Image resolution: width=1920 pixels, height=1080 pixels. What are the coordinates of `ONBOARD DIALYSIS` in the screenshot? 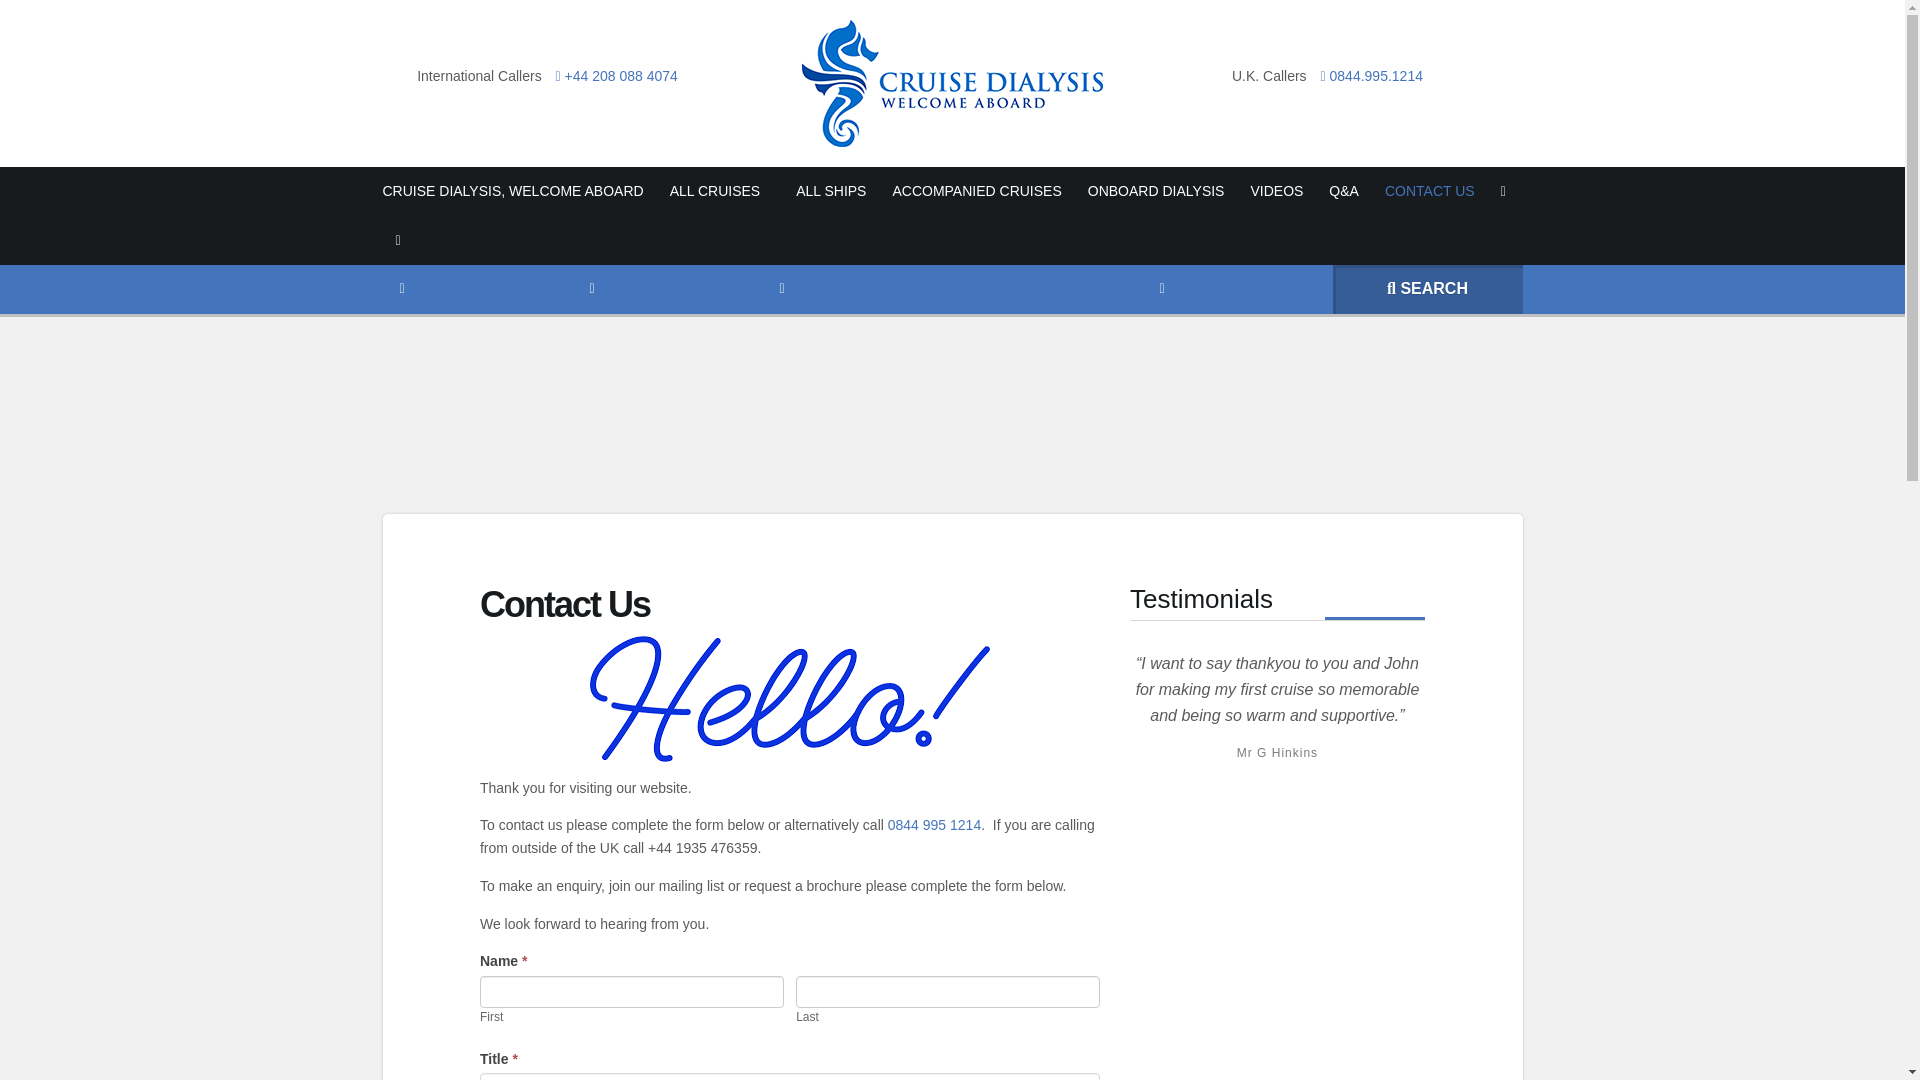 It's located at (1156, 192).